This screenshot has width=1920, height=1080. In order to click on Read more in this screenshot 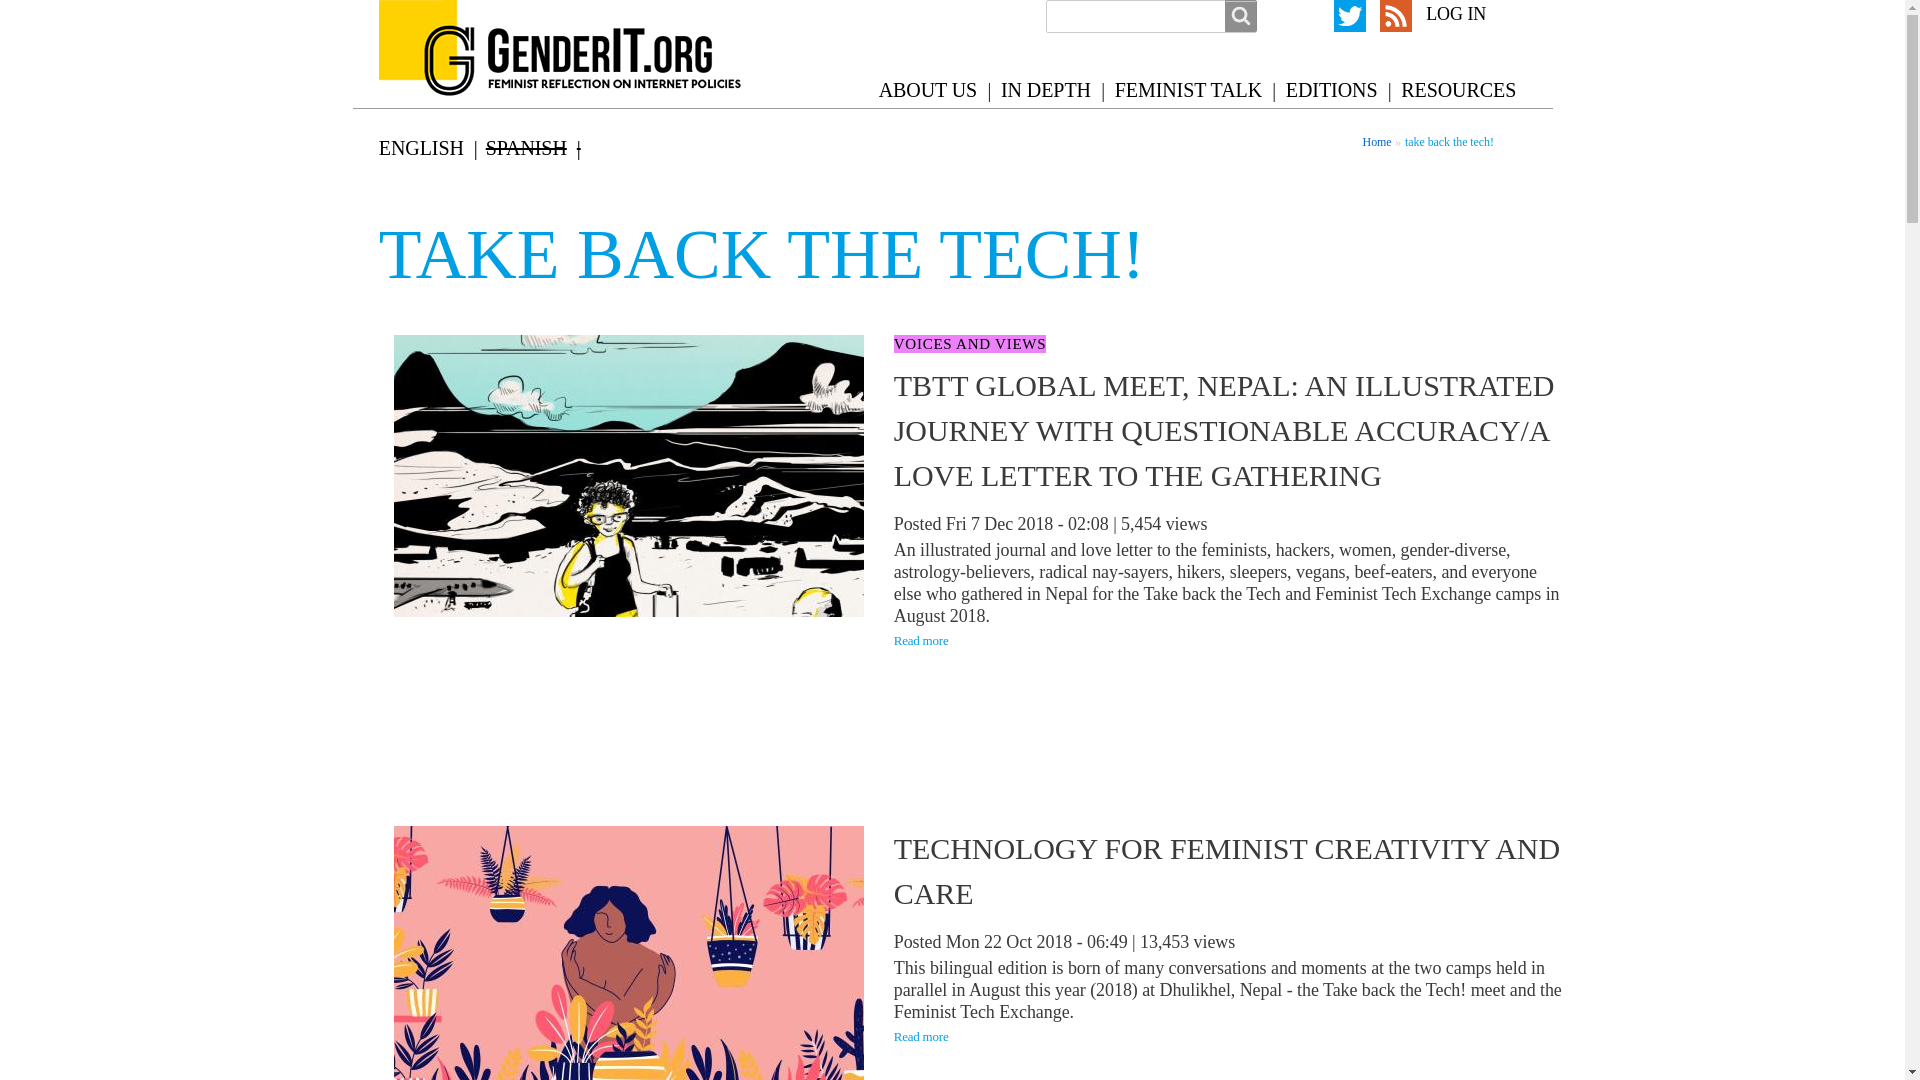, I will do `click(921, 640)`.